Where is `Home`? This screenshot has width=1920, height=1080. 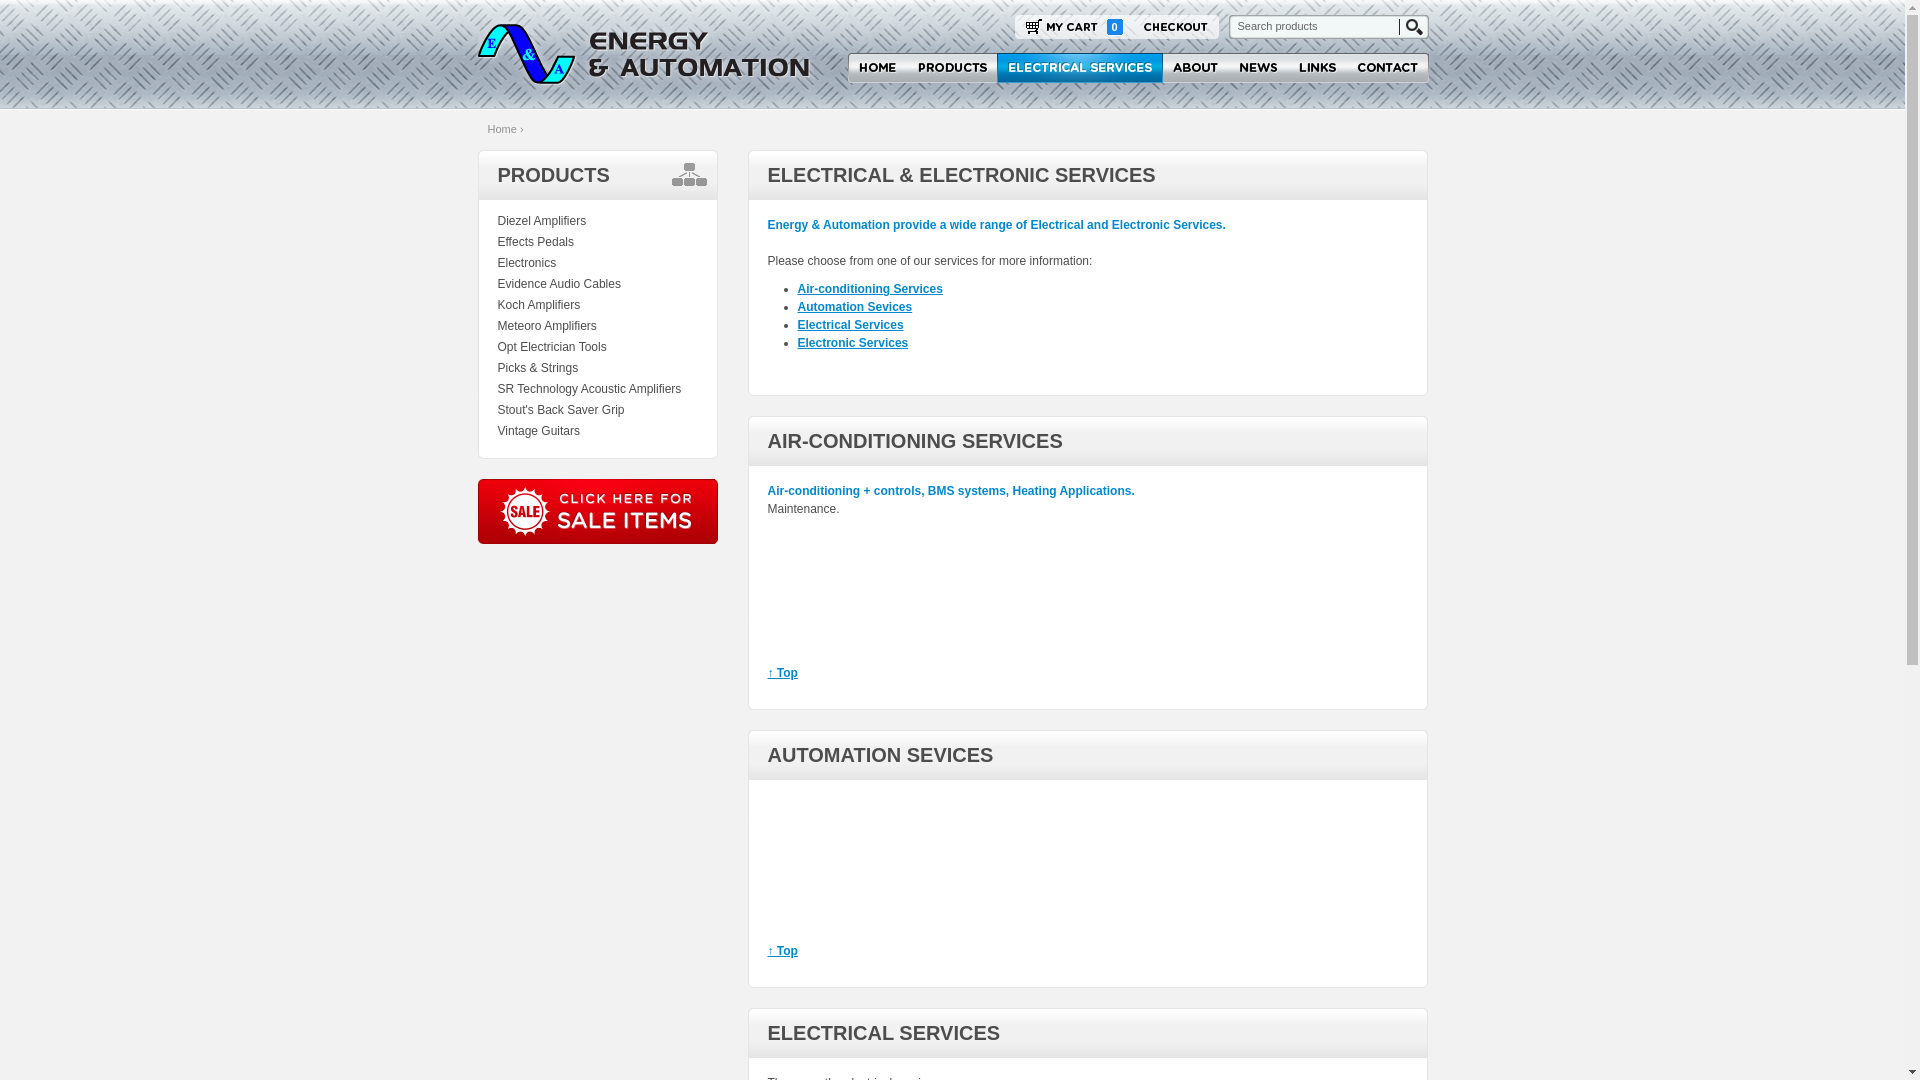
Home is located at coordinates (502, 129).